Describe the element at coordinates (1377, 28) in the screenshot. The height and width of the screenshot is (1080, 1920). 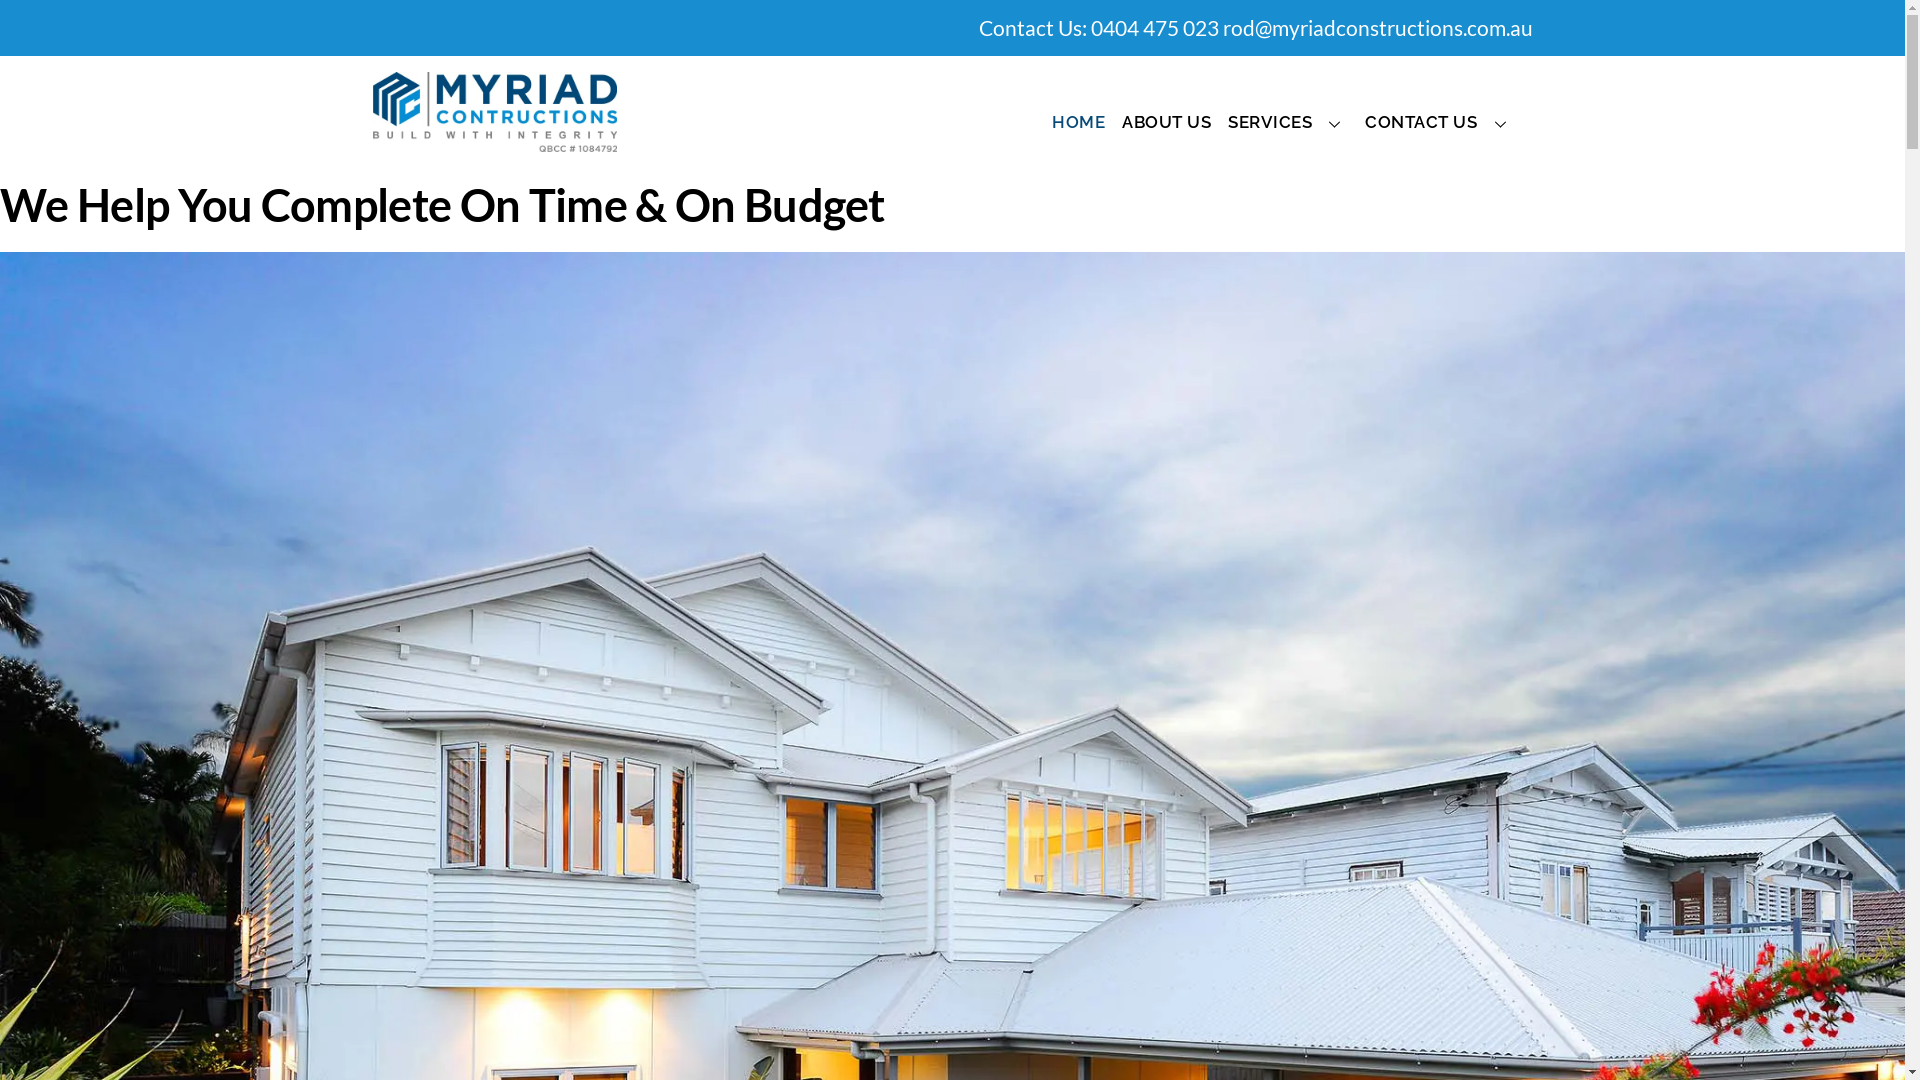
I see `rod@myriadconstructions.com.au` at that location.